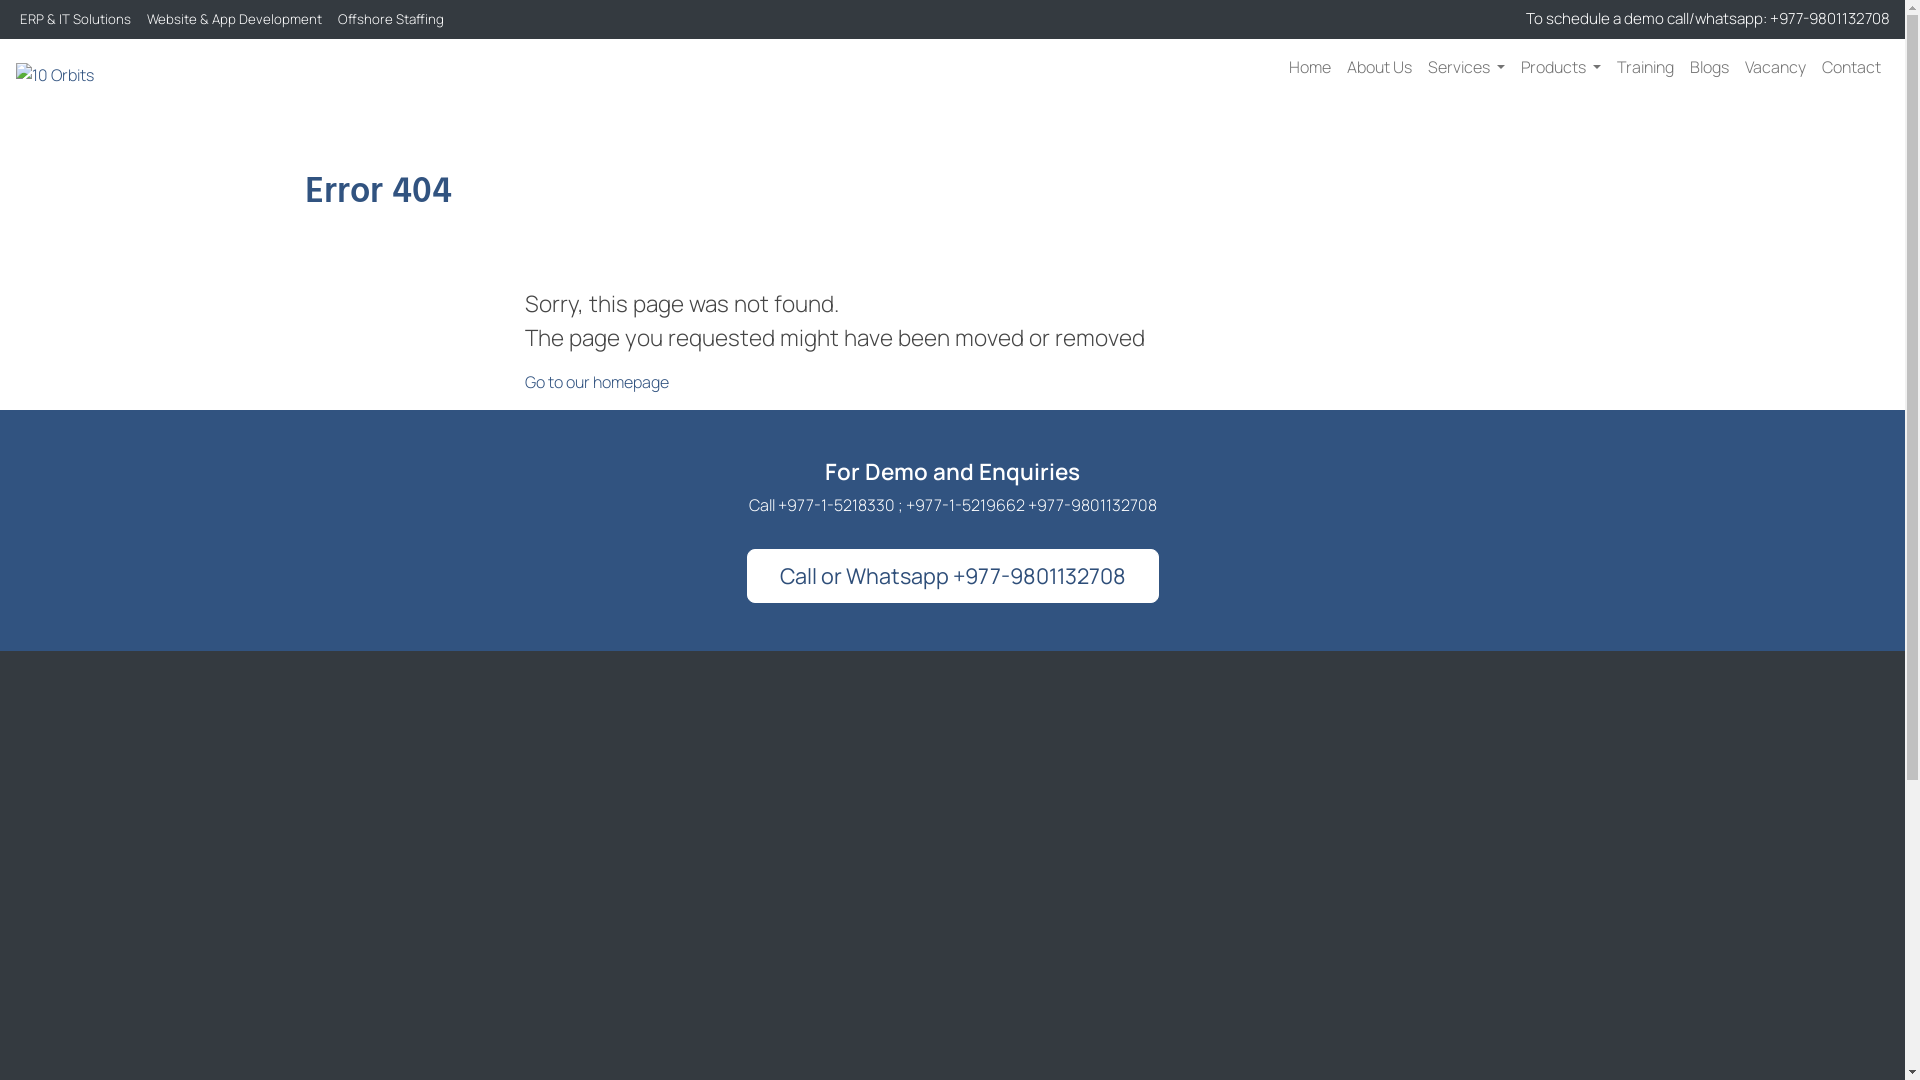 The height and width of the screenshot is (1080, 1920). I want to click on Services, so click(1466, 67).